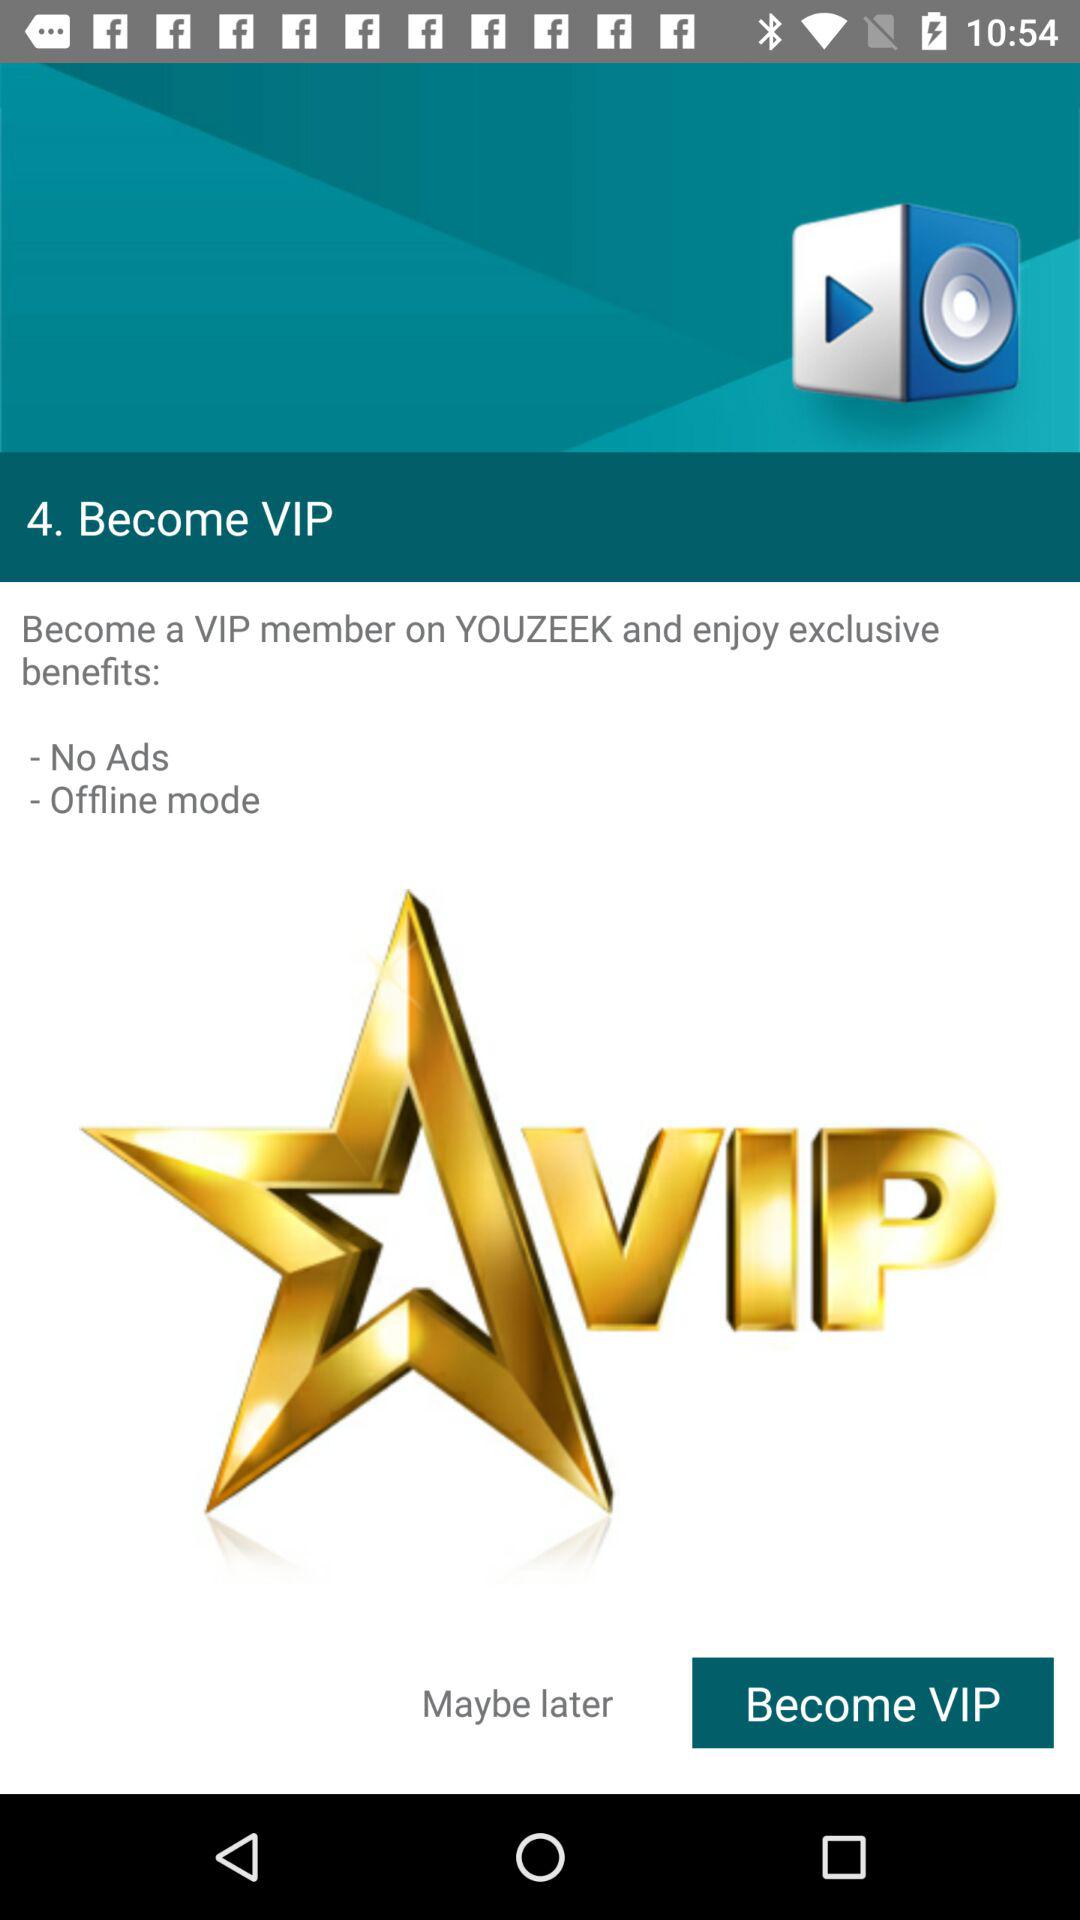 The image size is (1080, 1920). Describe the element at coordinates (518, 1702) in the screenshot. I see `open the icon to the left of the become vip` at that location.